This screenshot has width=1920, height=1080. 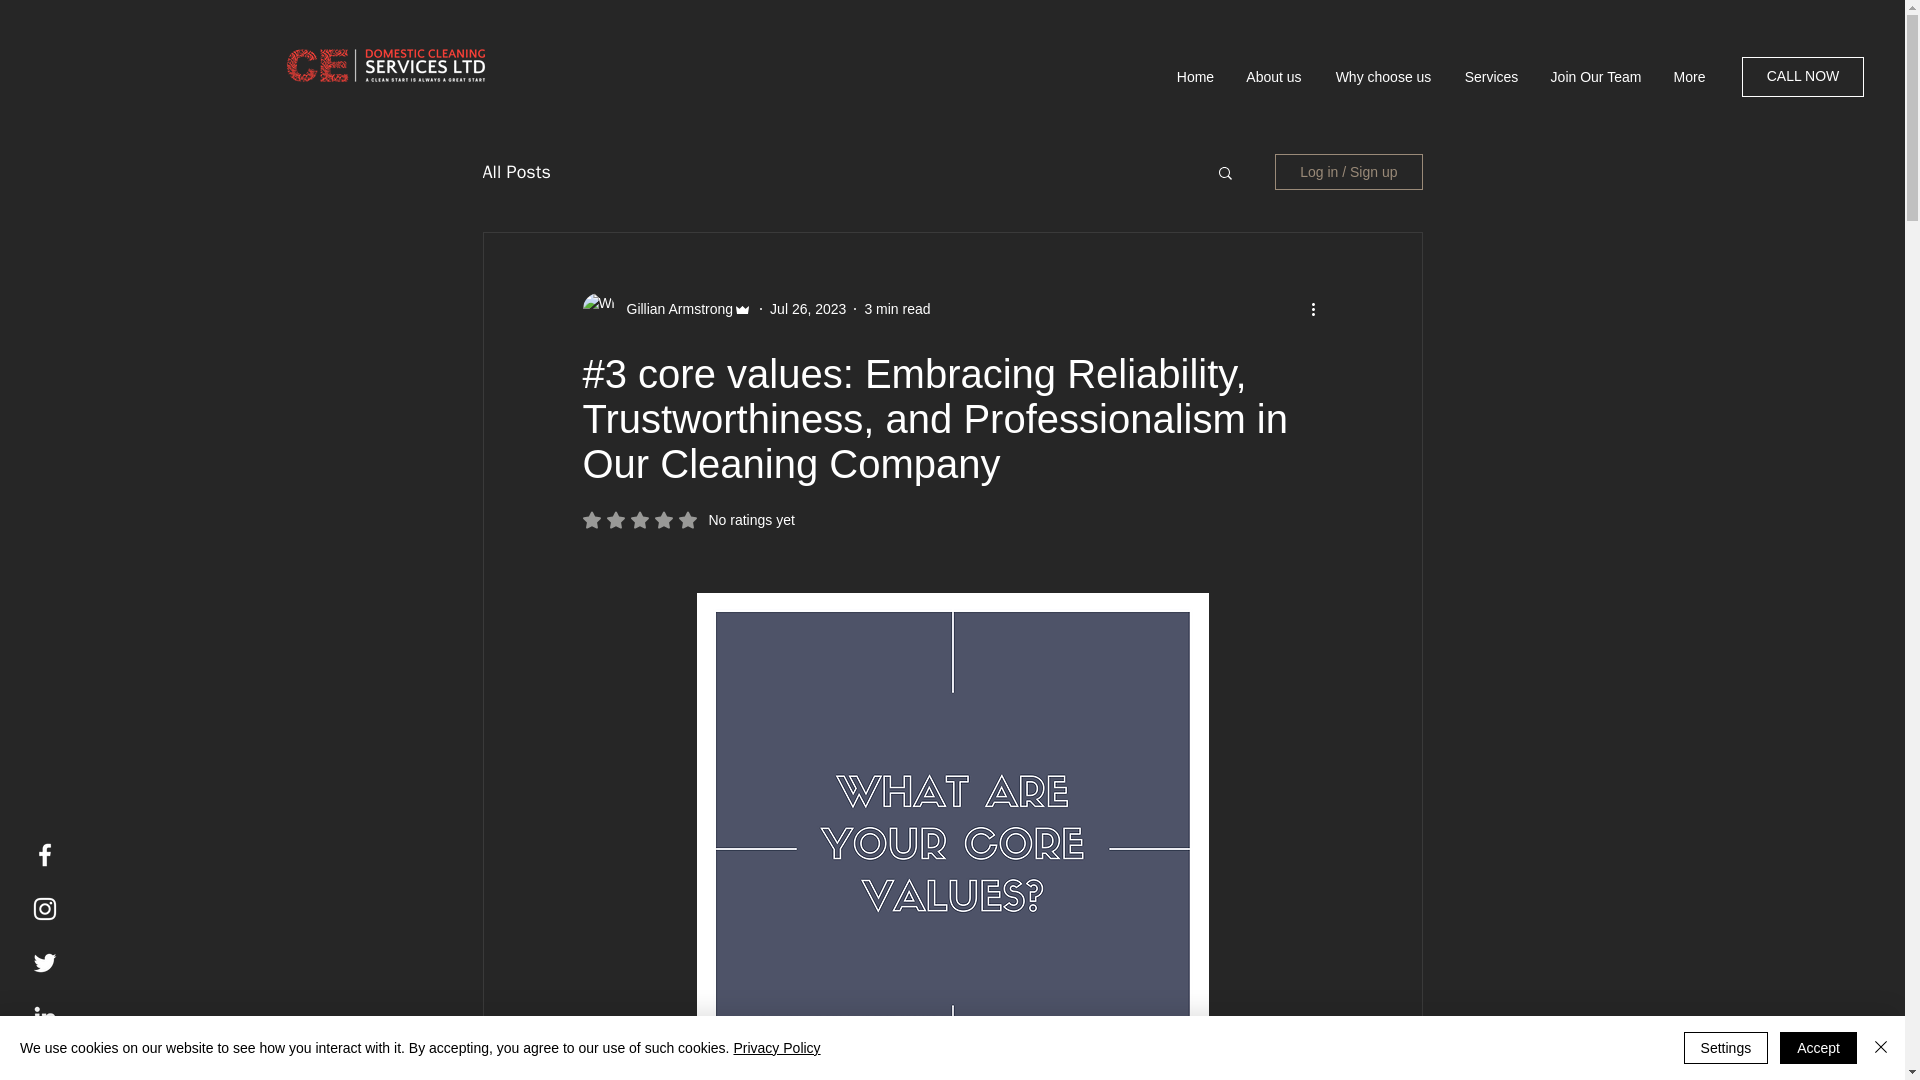 What do you see at coordinates (1492, 76) in the screenshot?
I see `All Posts` at bounding box center [1492, 76].